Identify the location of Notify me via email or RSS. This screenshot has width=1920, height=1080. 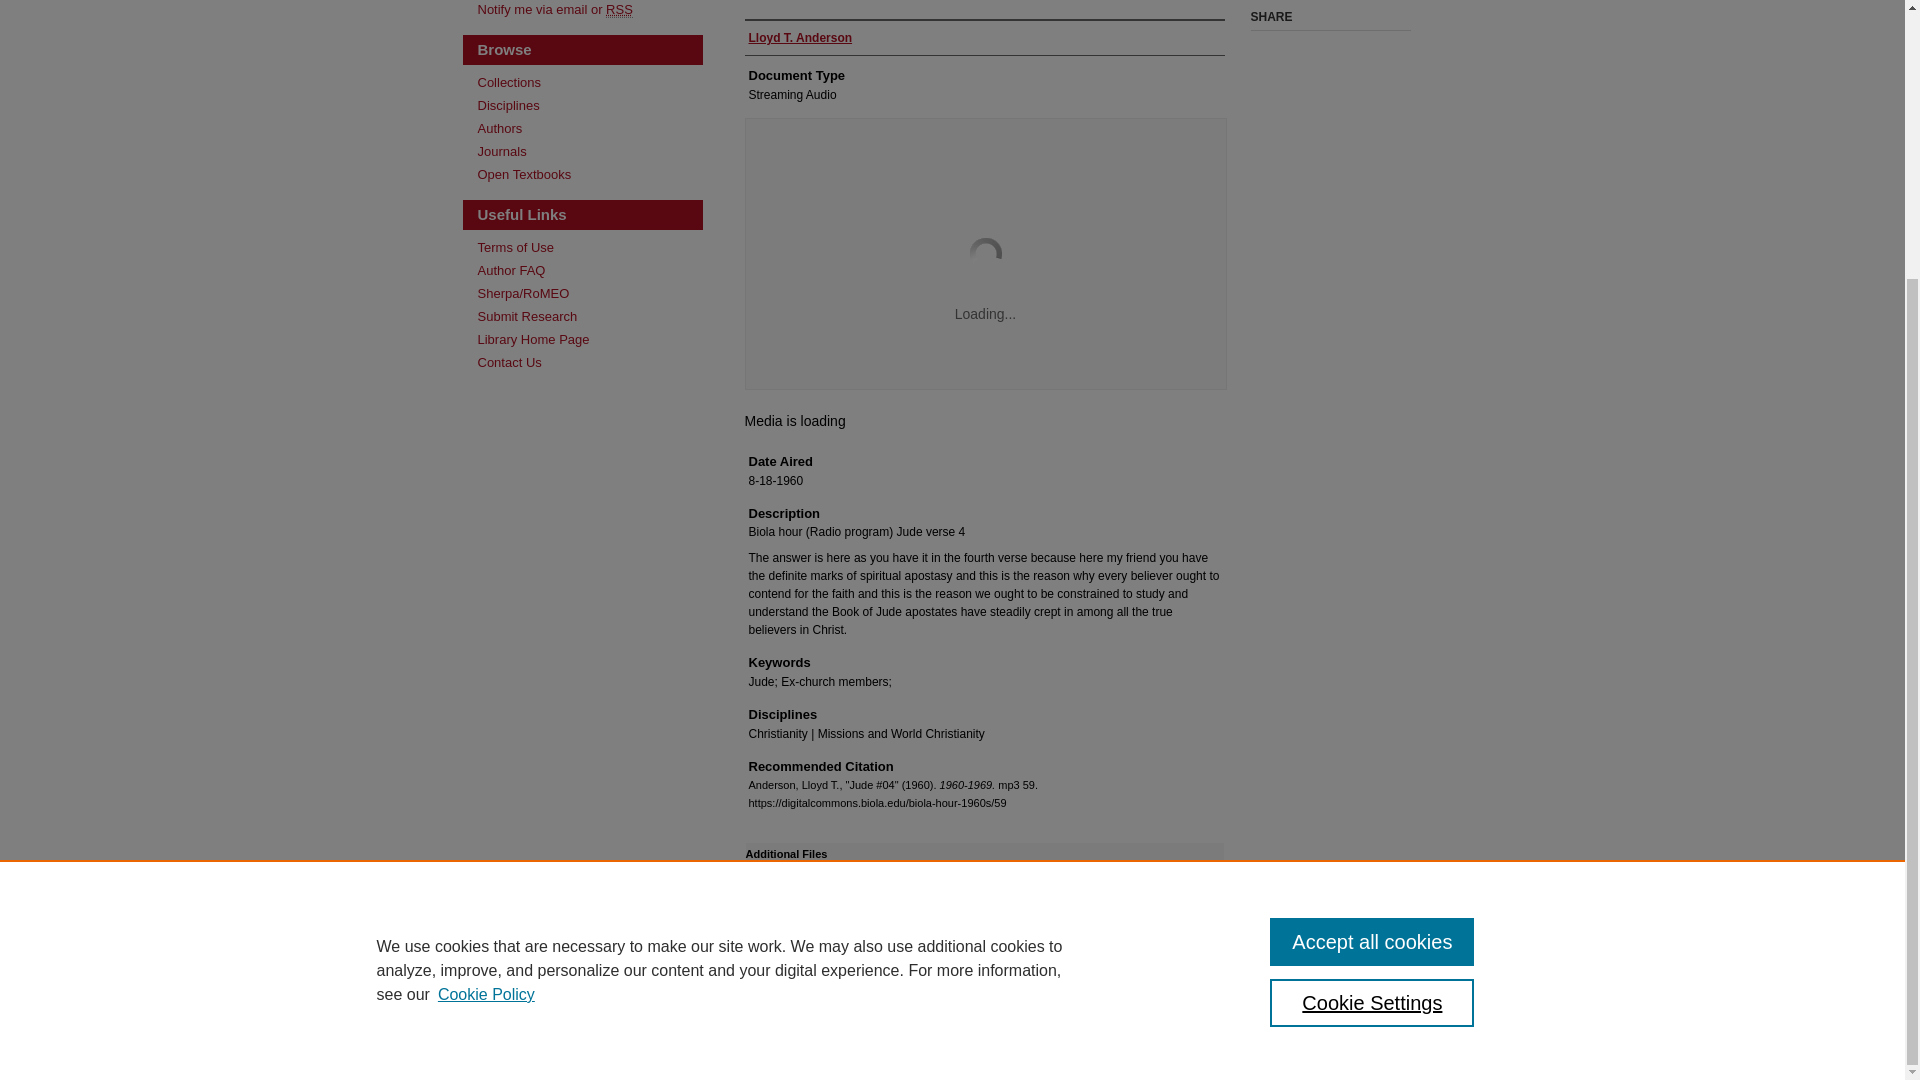
(590, 10).